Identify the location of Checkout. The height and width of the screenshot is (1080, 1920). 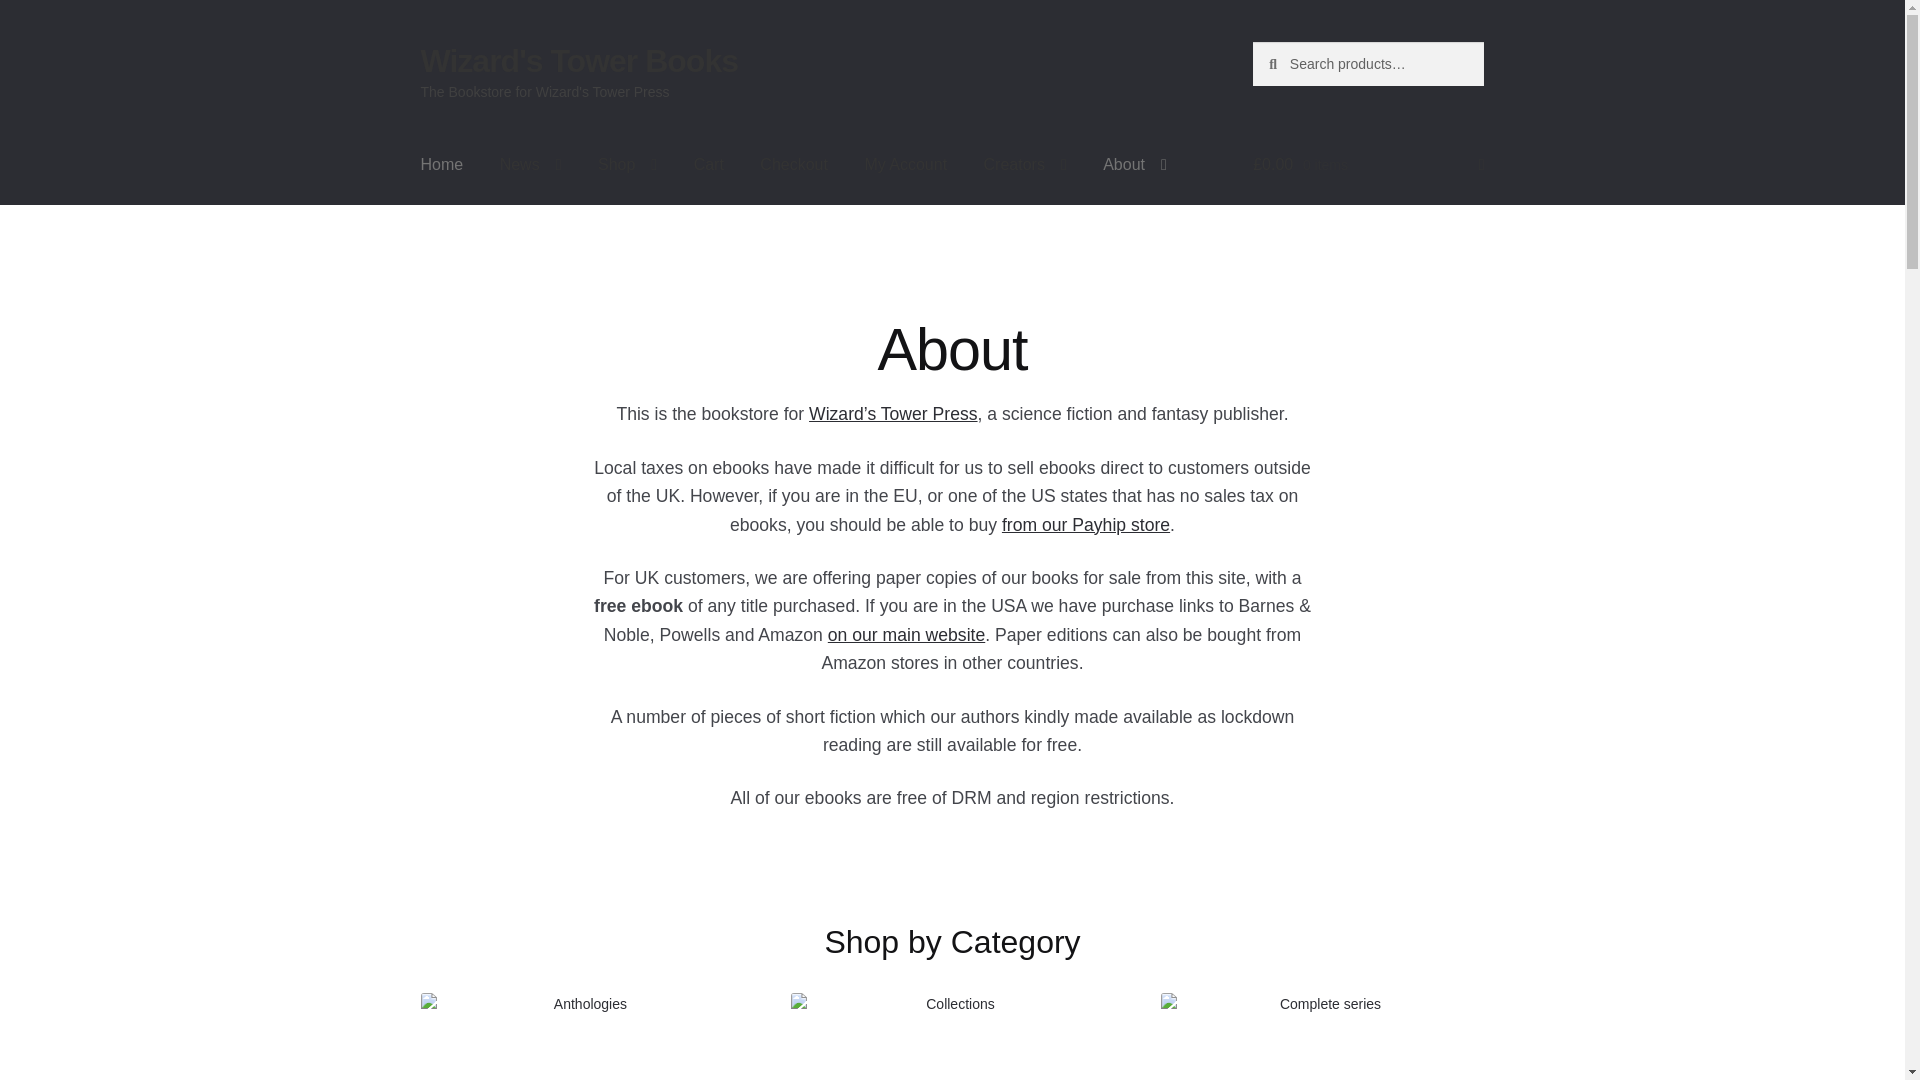
(794, 165).